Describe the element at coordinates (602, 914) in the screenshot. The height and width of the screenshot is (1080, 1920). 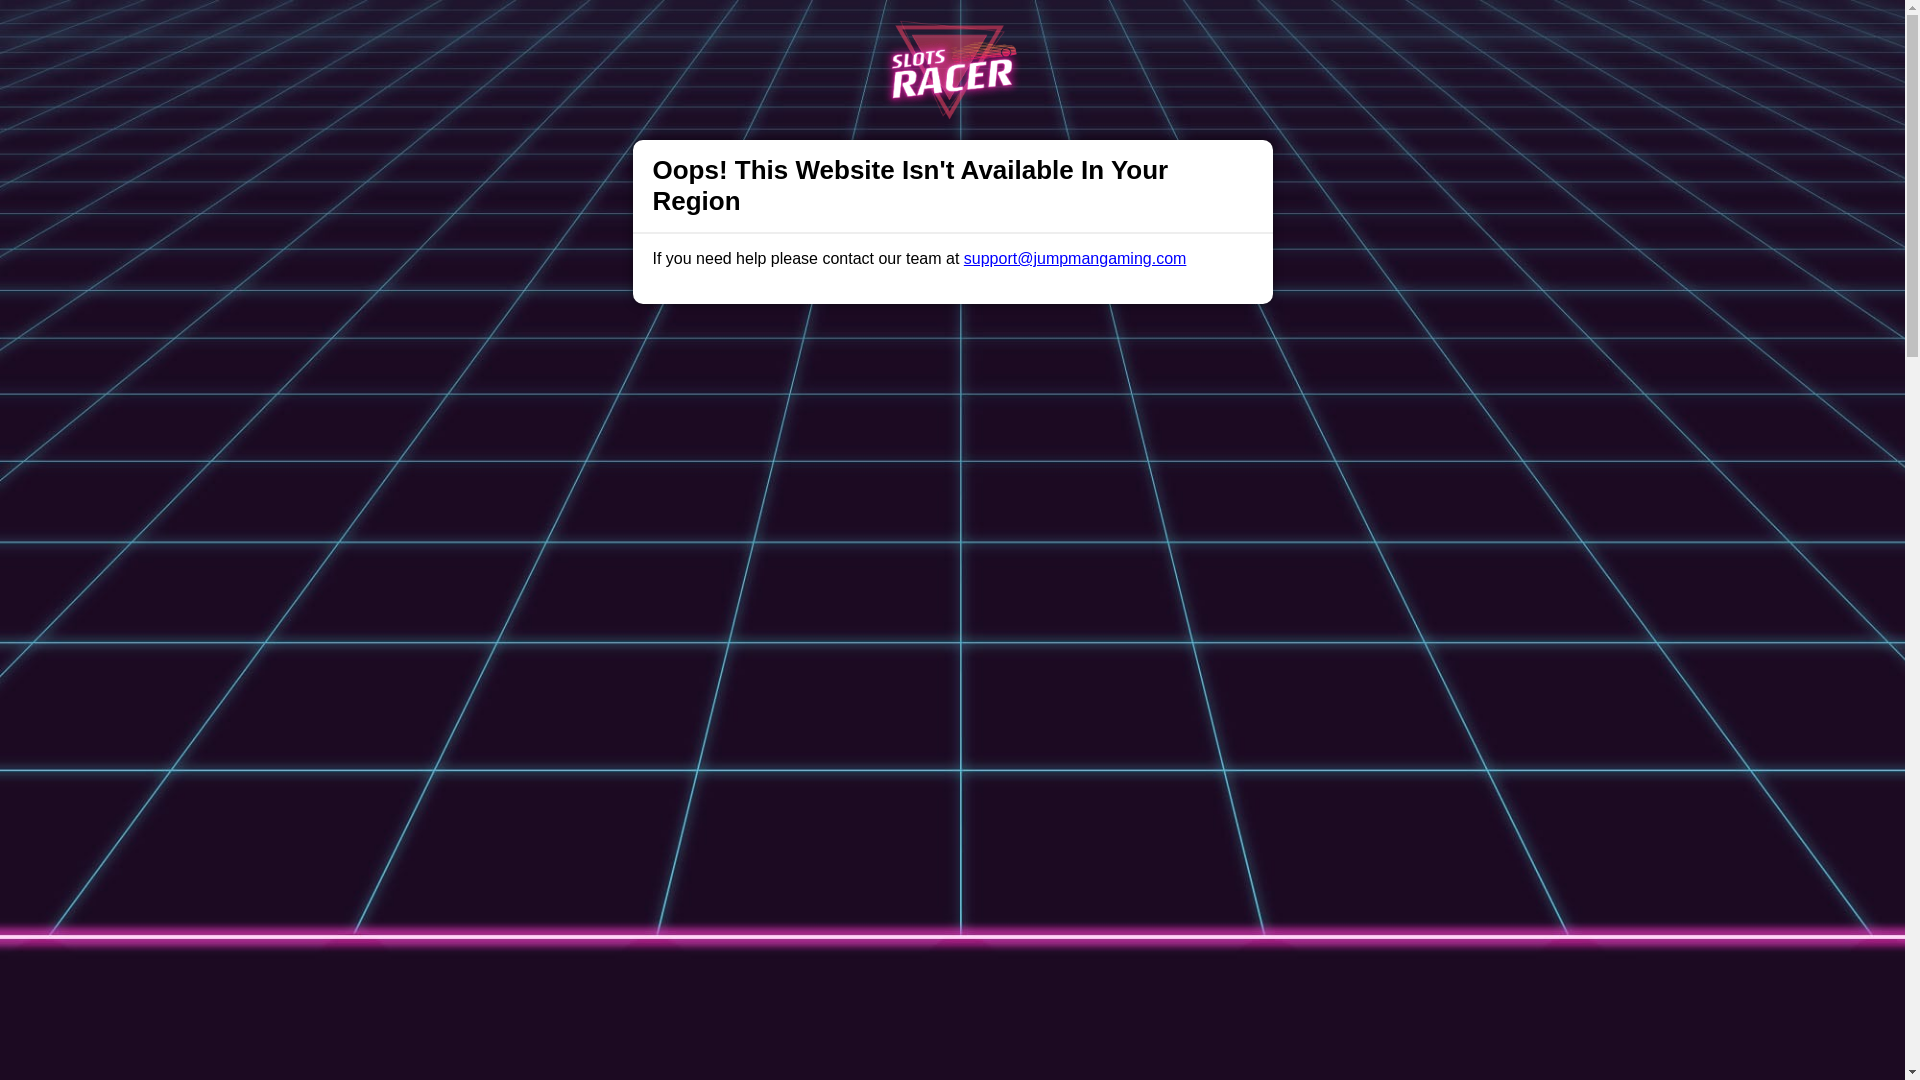
I see `slots offers` at that location.